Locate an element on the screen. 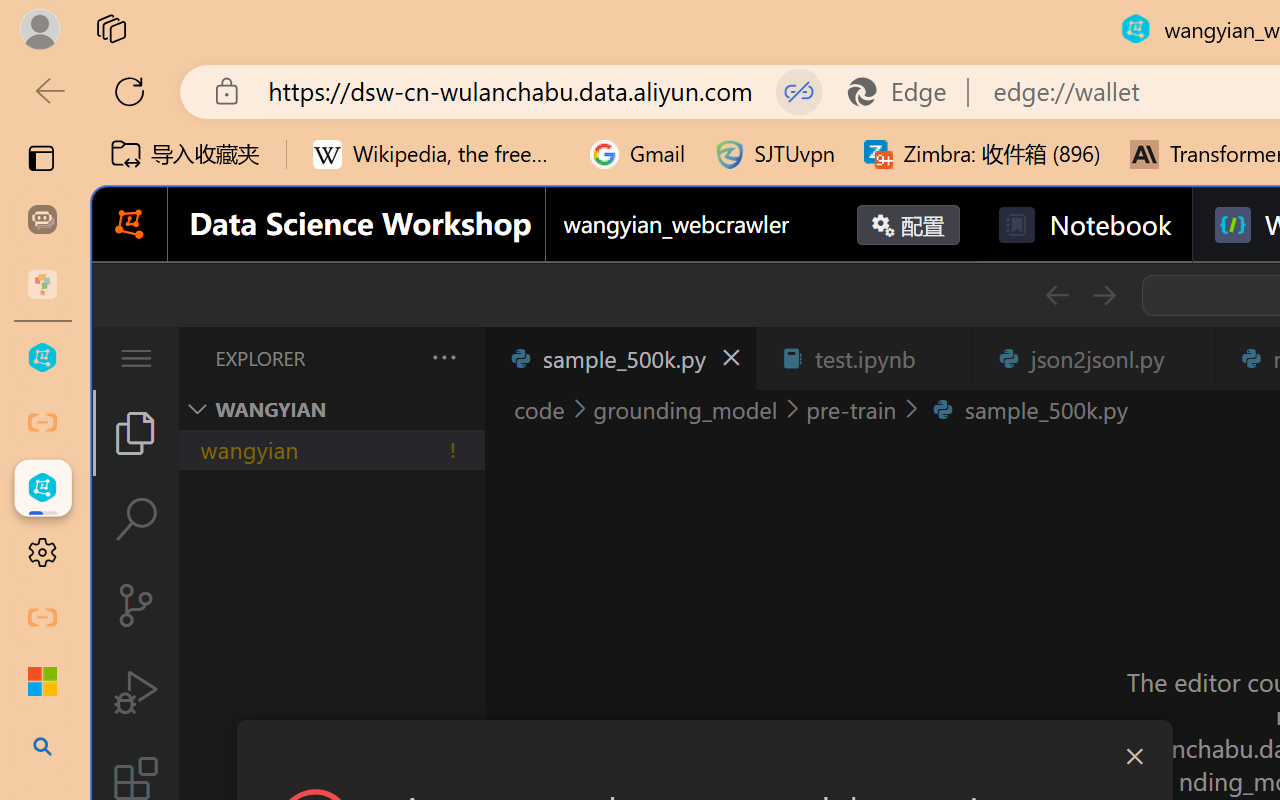 This screenshot has width=1280, height=800. Class: menubar compact overflow-menu-only is located at coordinates (136, 358).